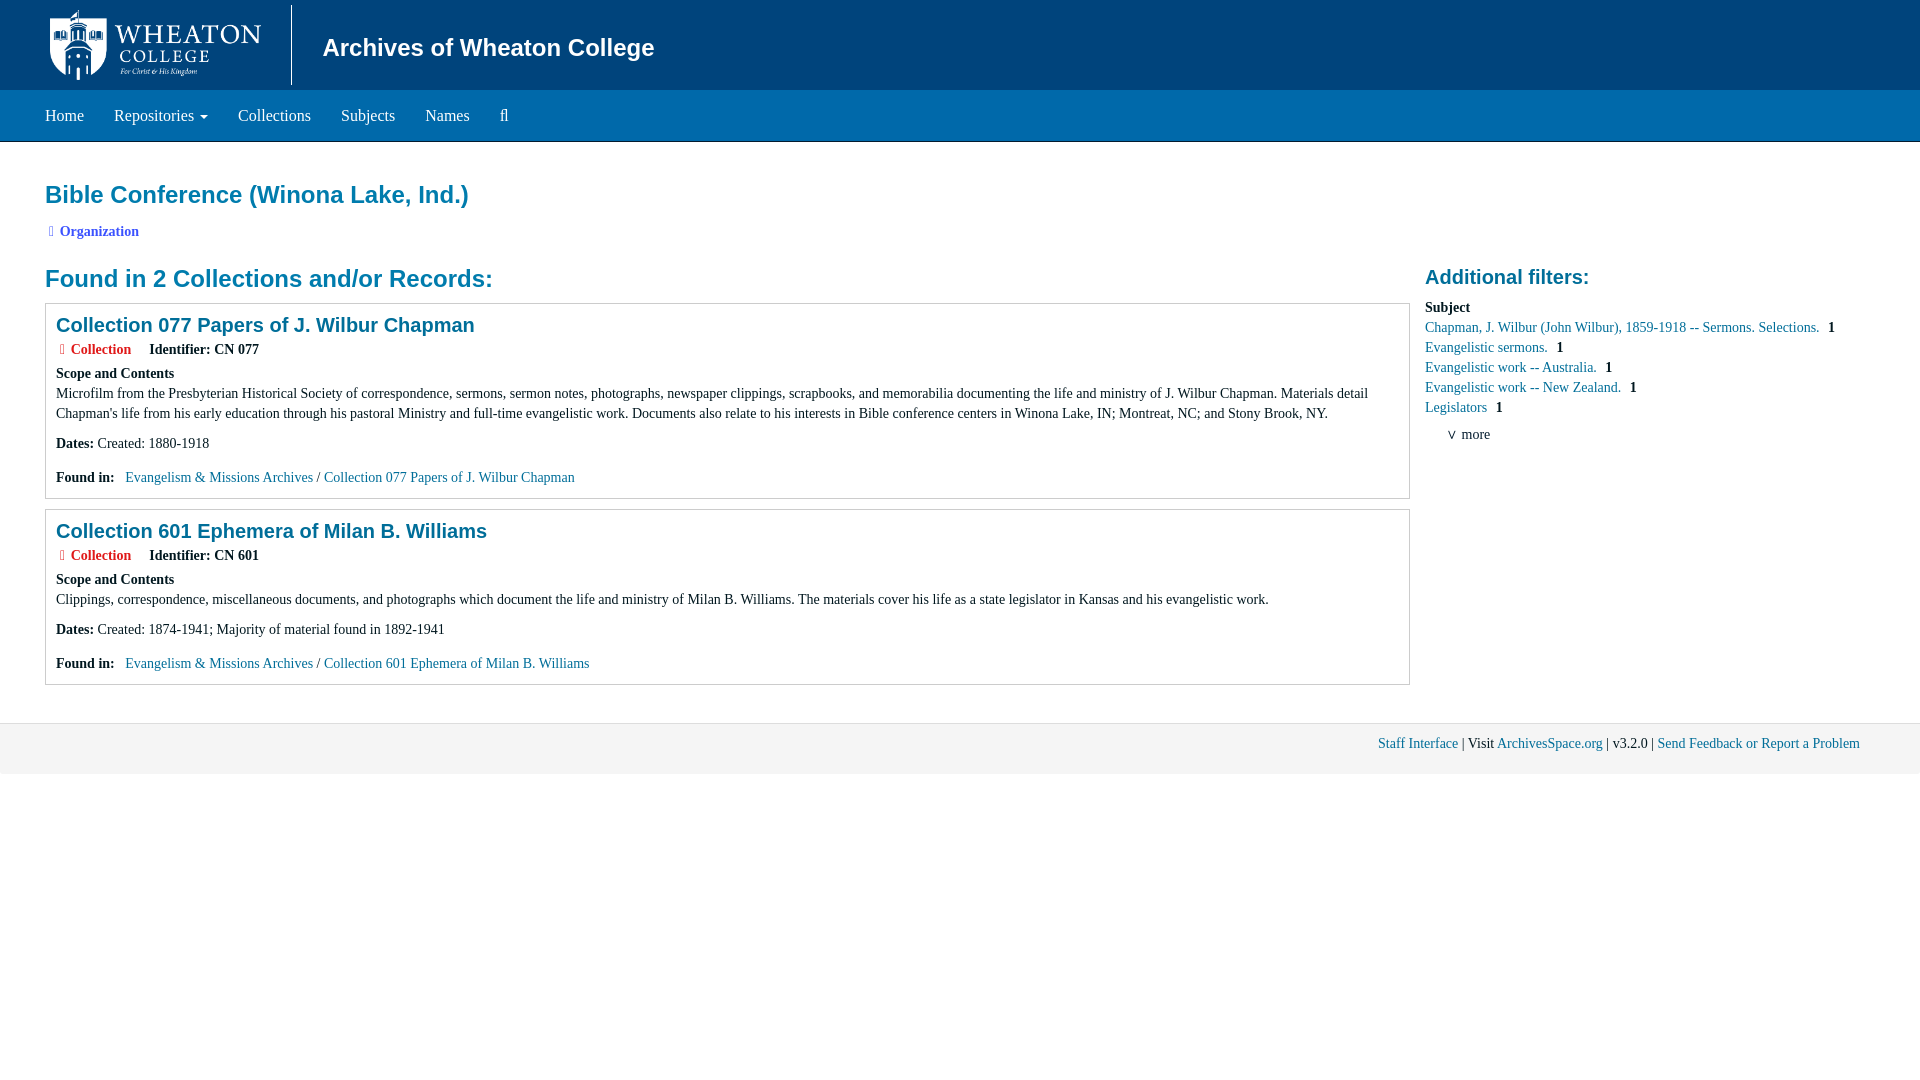 The height and width of the screenshot is (1080, 1920). Describe the element at coordinates (1512, 366) in the screenshot. I see `Filter By 'Evangelistic work -- Australia.'` at that location.